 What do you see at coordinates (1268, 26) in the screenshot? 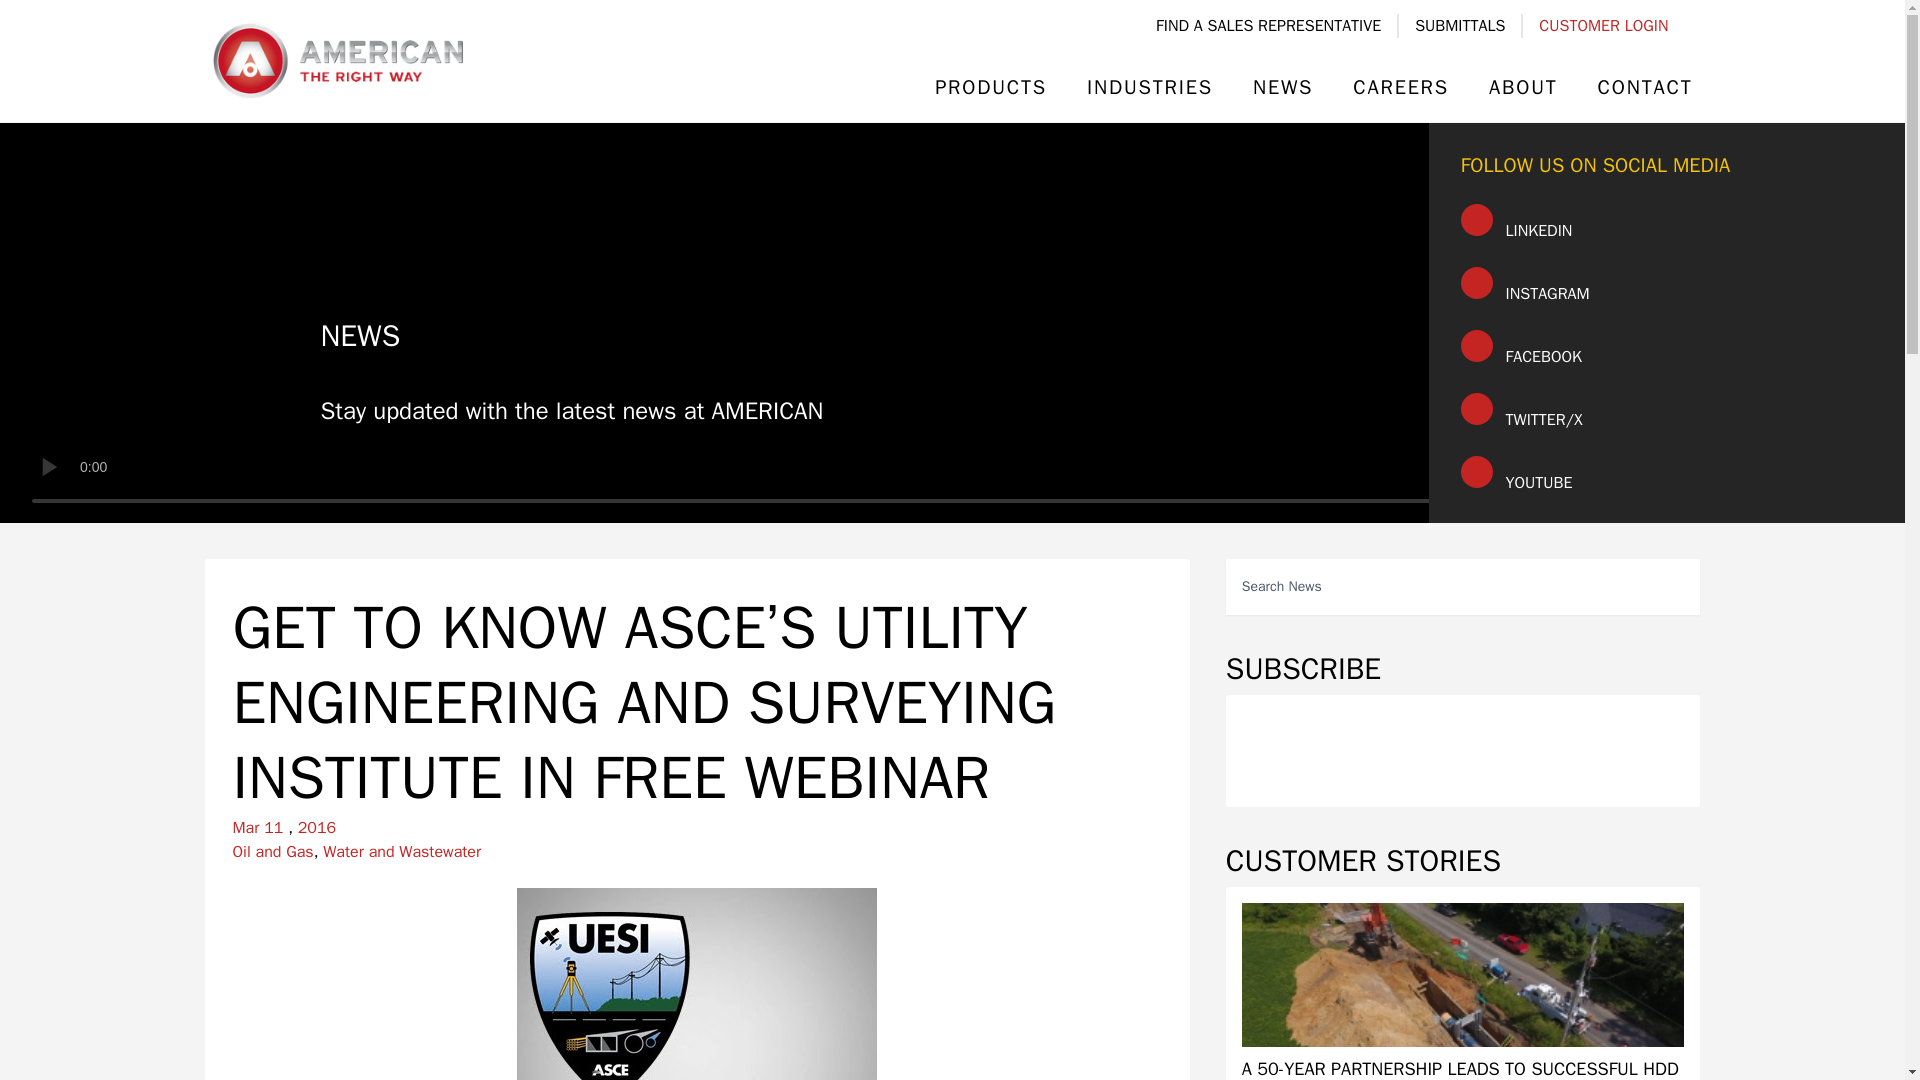
I see `FIND A SALES REPRESENTATIVE` at bounding box center [1268, 26].